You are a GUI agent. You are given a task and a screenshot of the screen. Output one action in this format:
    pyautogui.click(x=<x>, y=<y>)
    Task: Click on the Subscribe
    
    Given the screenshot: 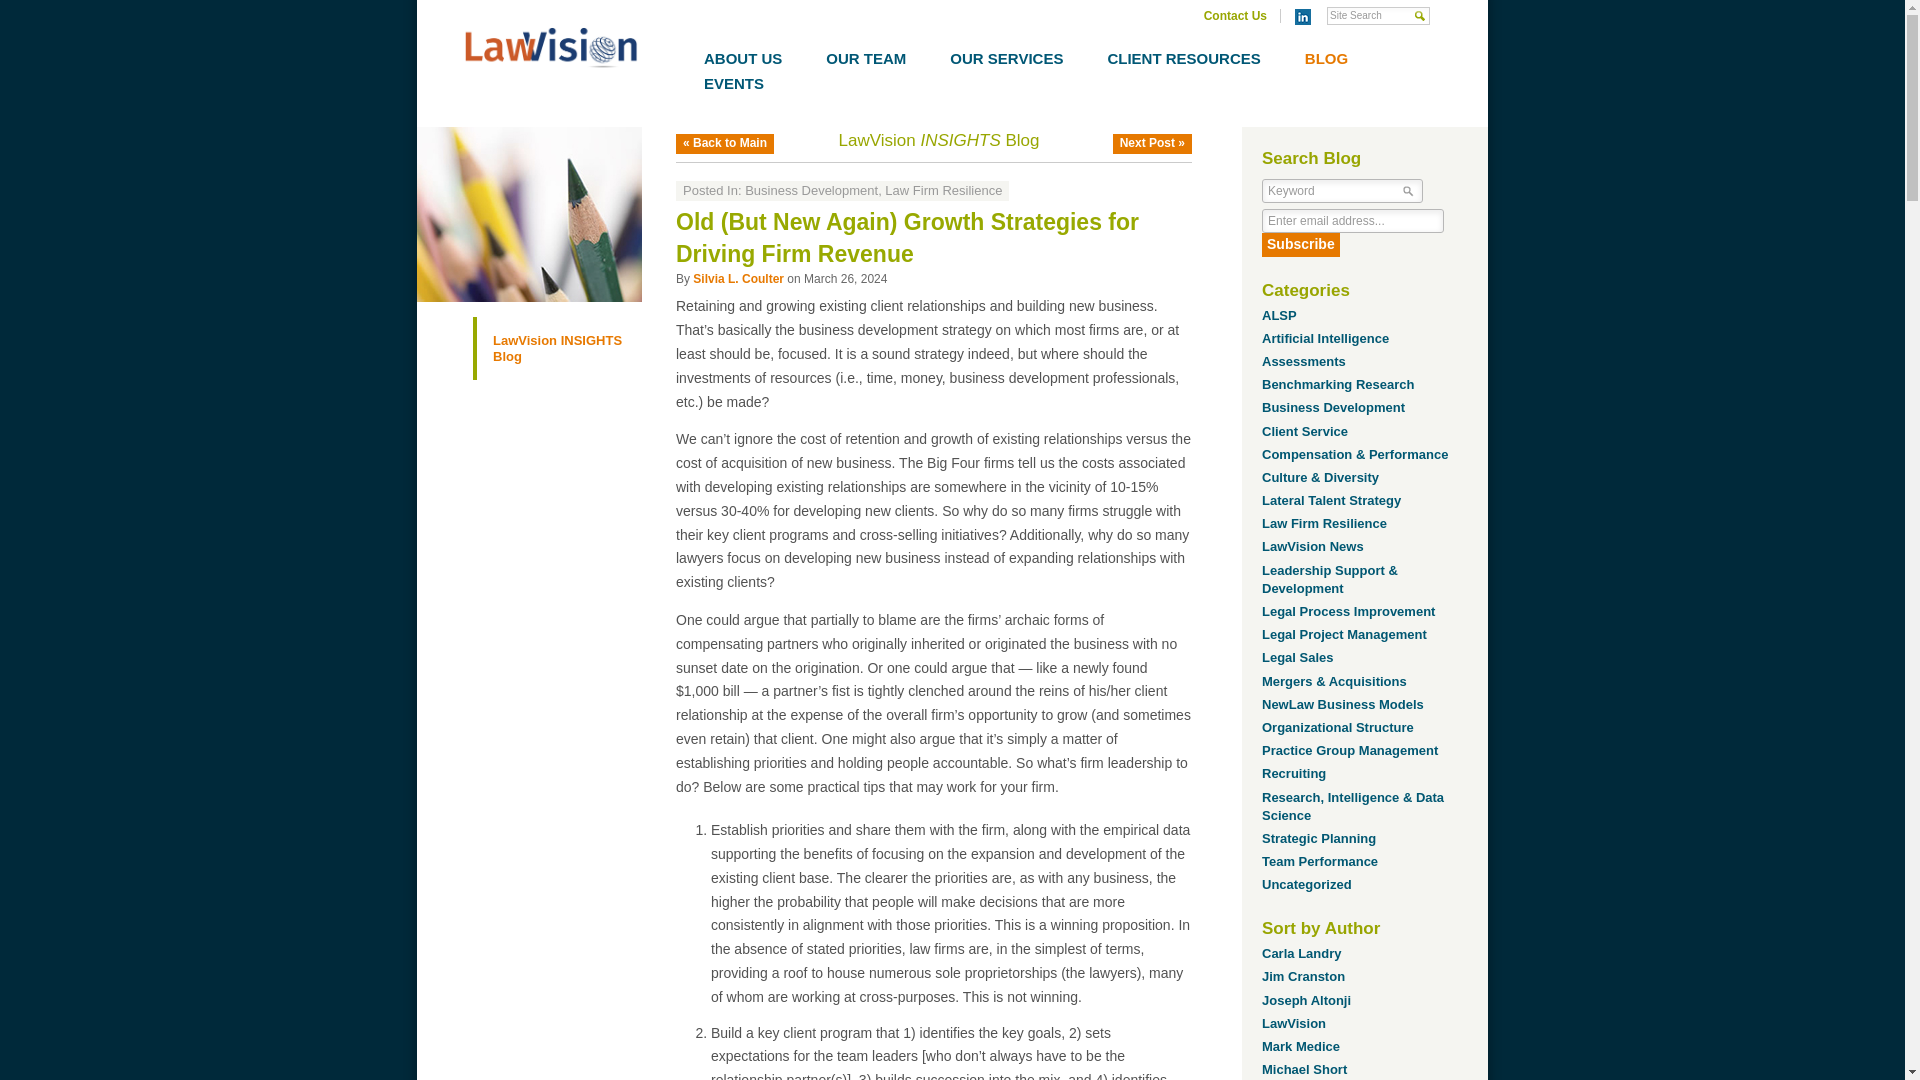 What is the action you would take?
    pyautogui.click(x=1300, y=245)
    